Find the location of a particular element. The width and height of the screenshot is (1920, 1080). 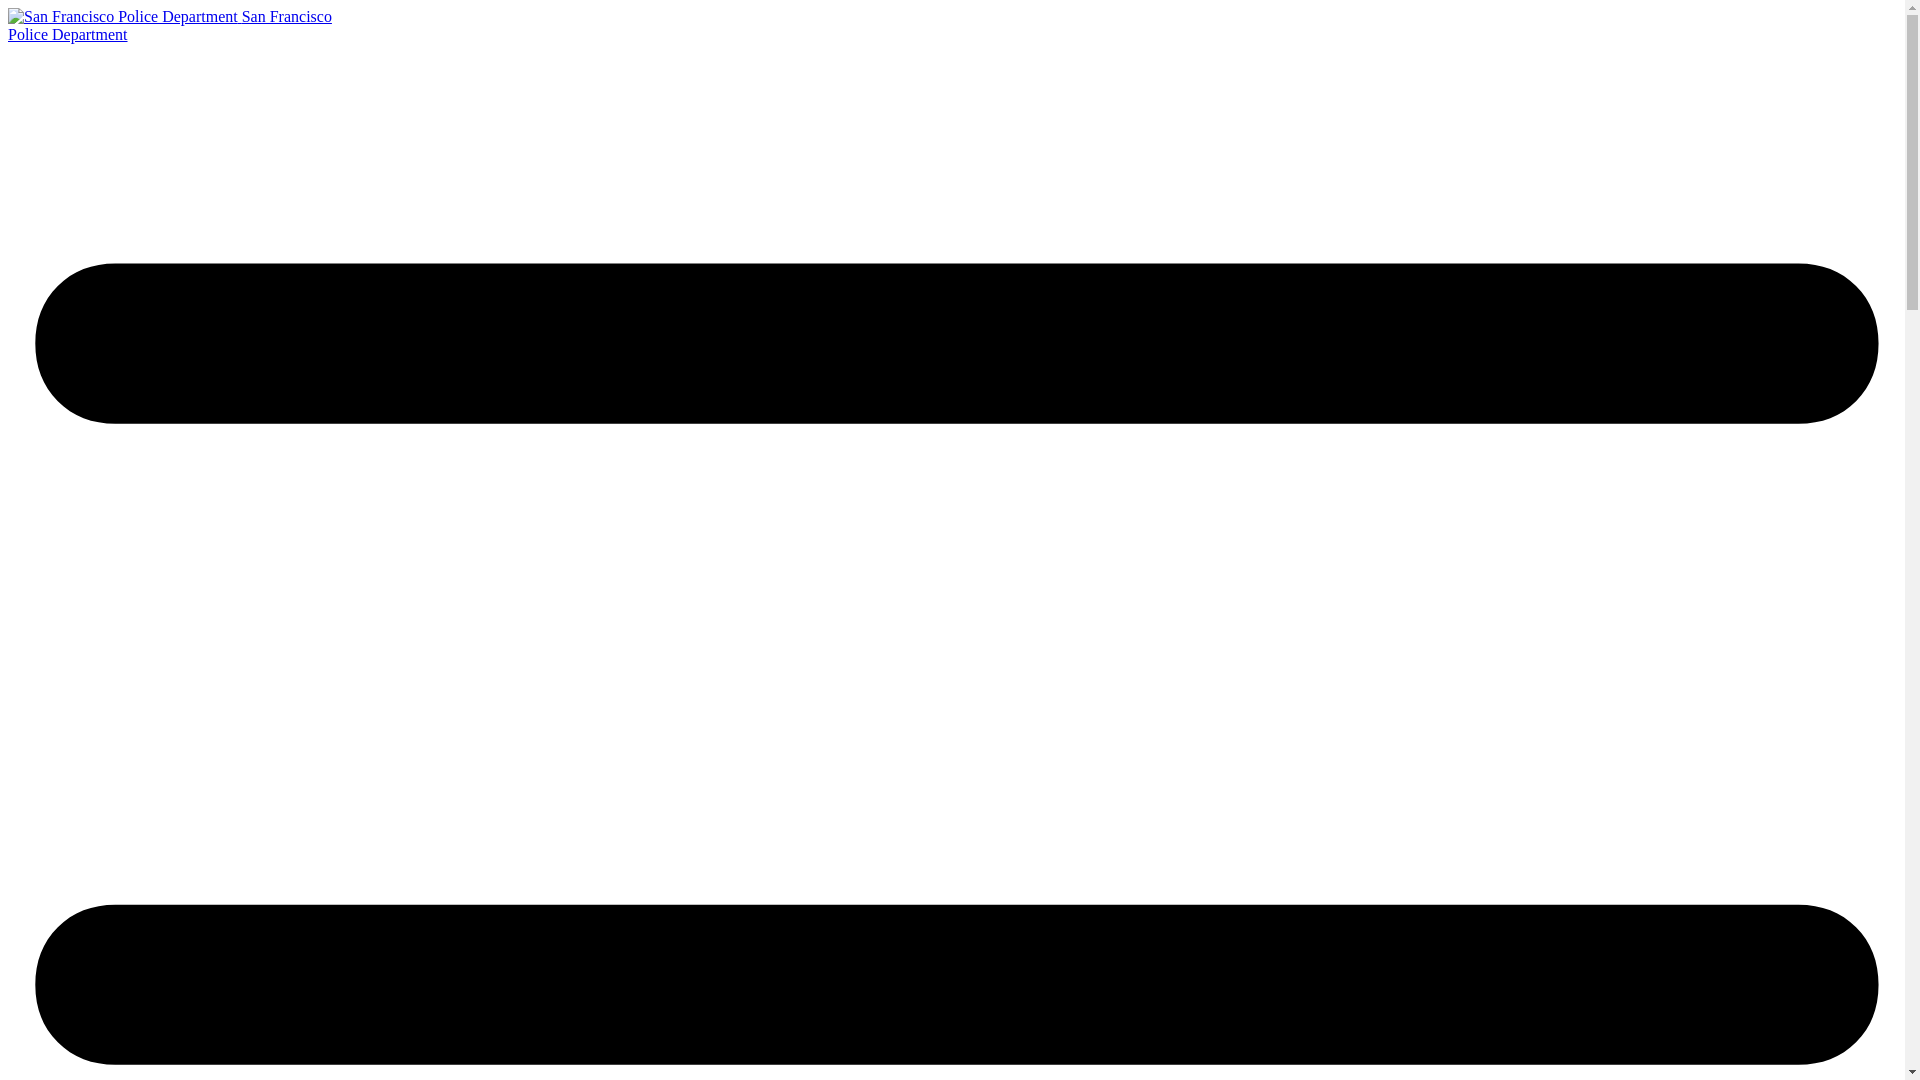

Home is located at coordinates (124, 16).